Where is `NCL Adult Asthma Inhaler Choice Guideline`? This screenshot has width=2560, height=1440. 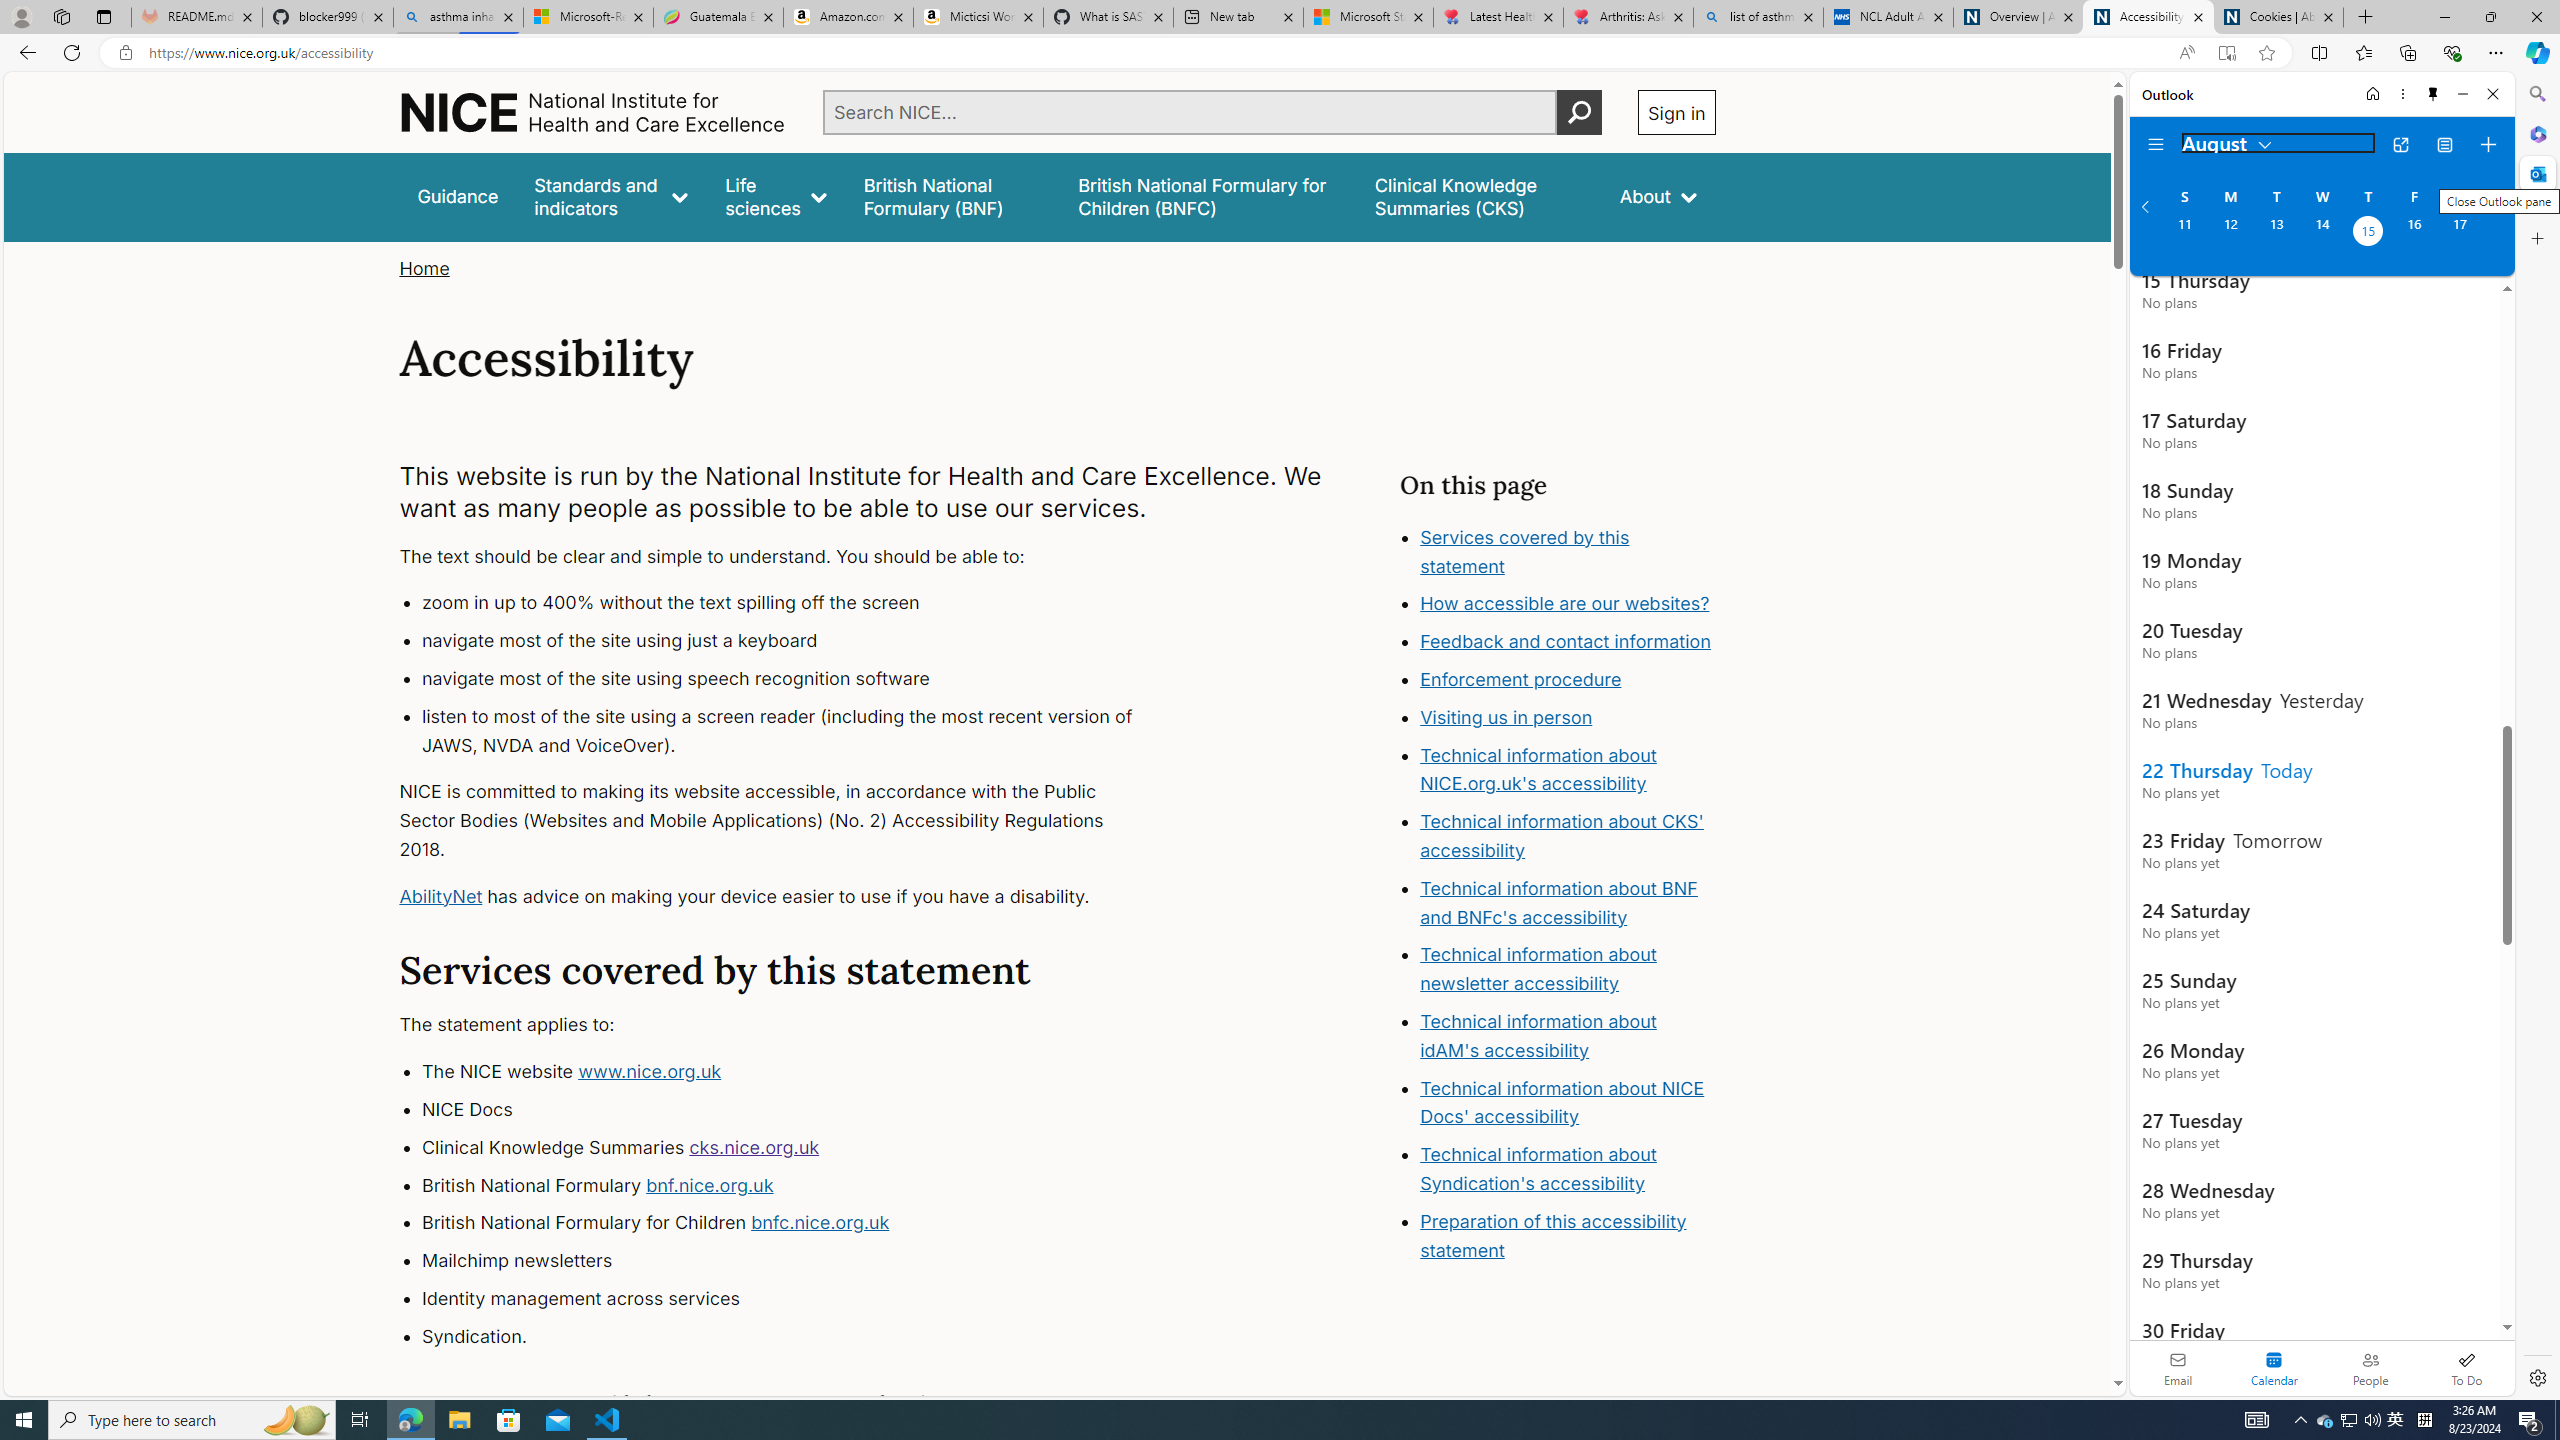
NCL Adult Asthma Inhaler Choice Guideline is located at coordinates (1888, 17).